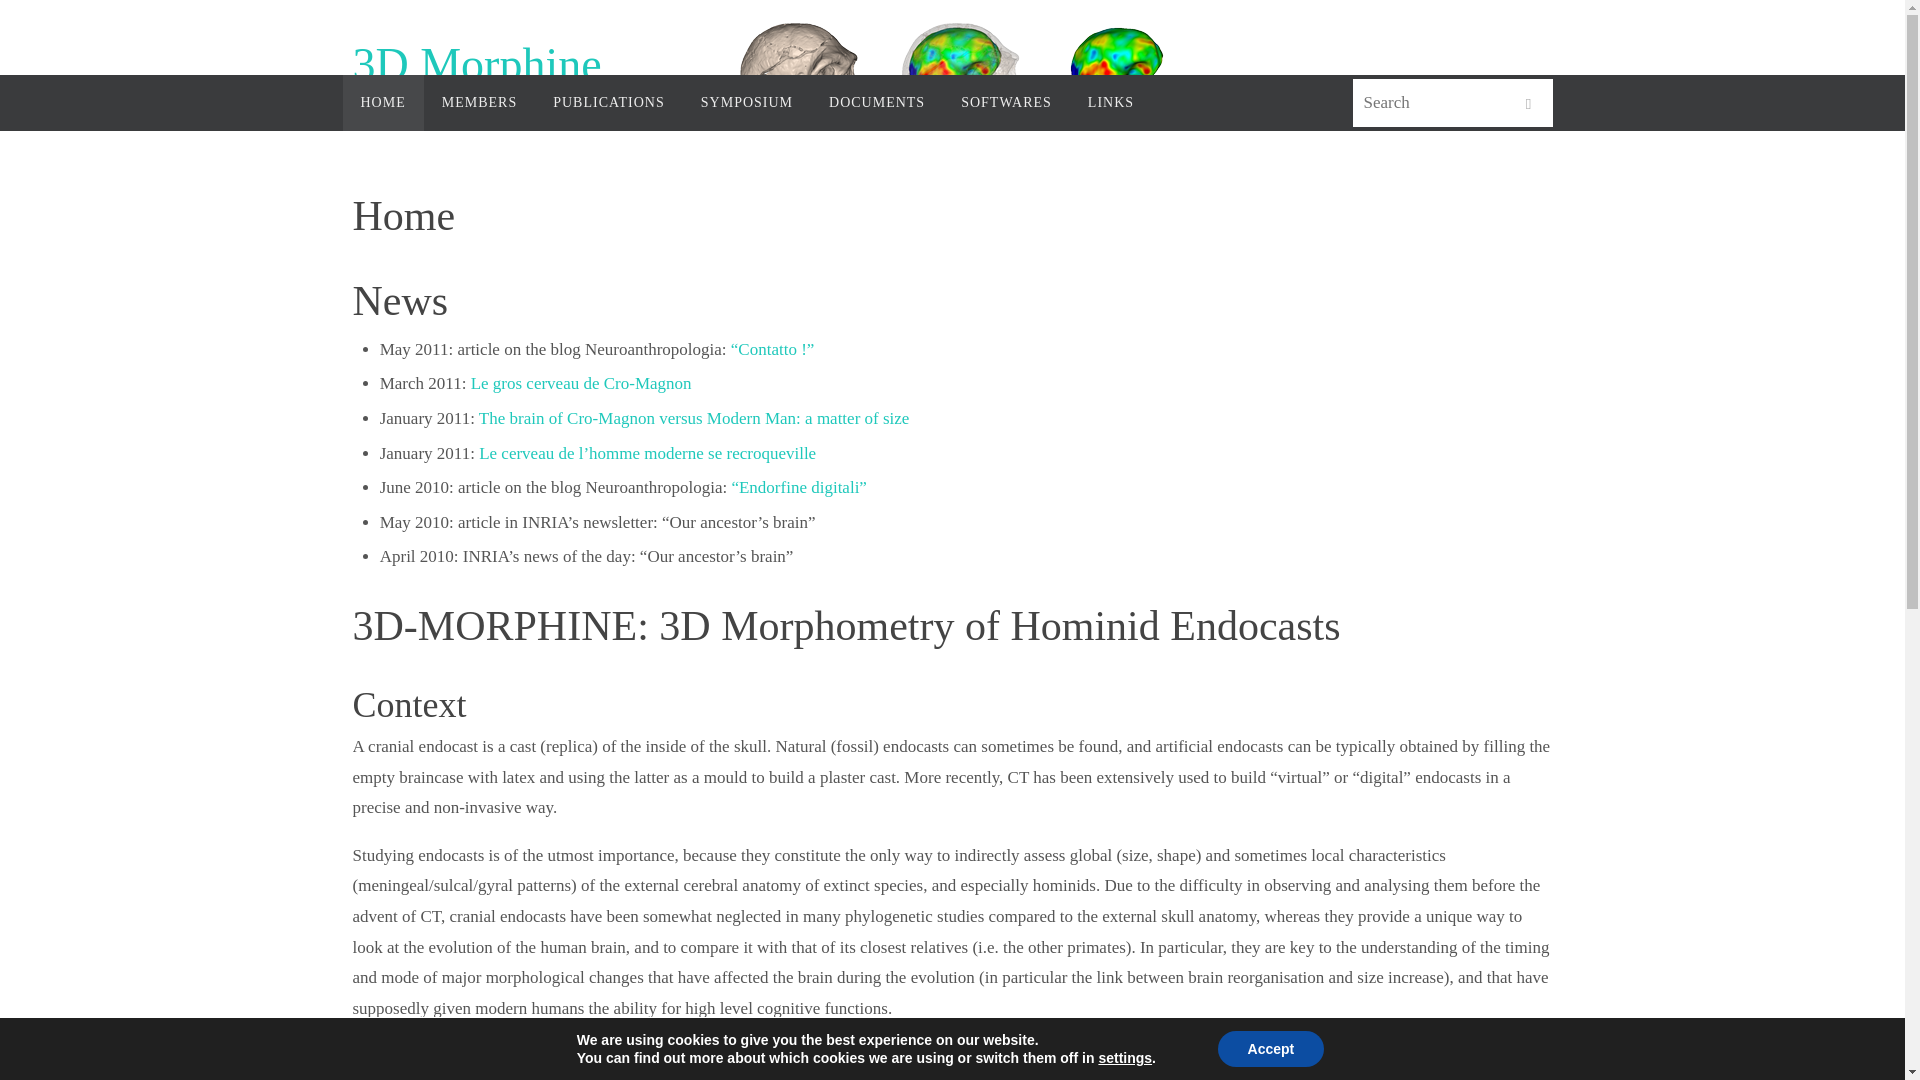  What do you see at coordinates (876, 102) in the screenshot?
I see `DOCUMENTS` at bounding box center [876, 102].